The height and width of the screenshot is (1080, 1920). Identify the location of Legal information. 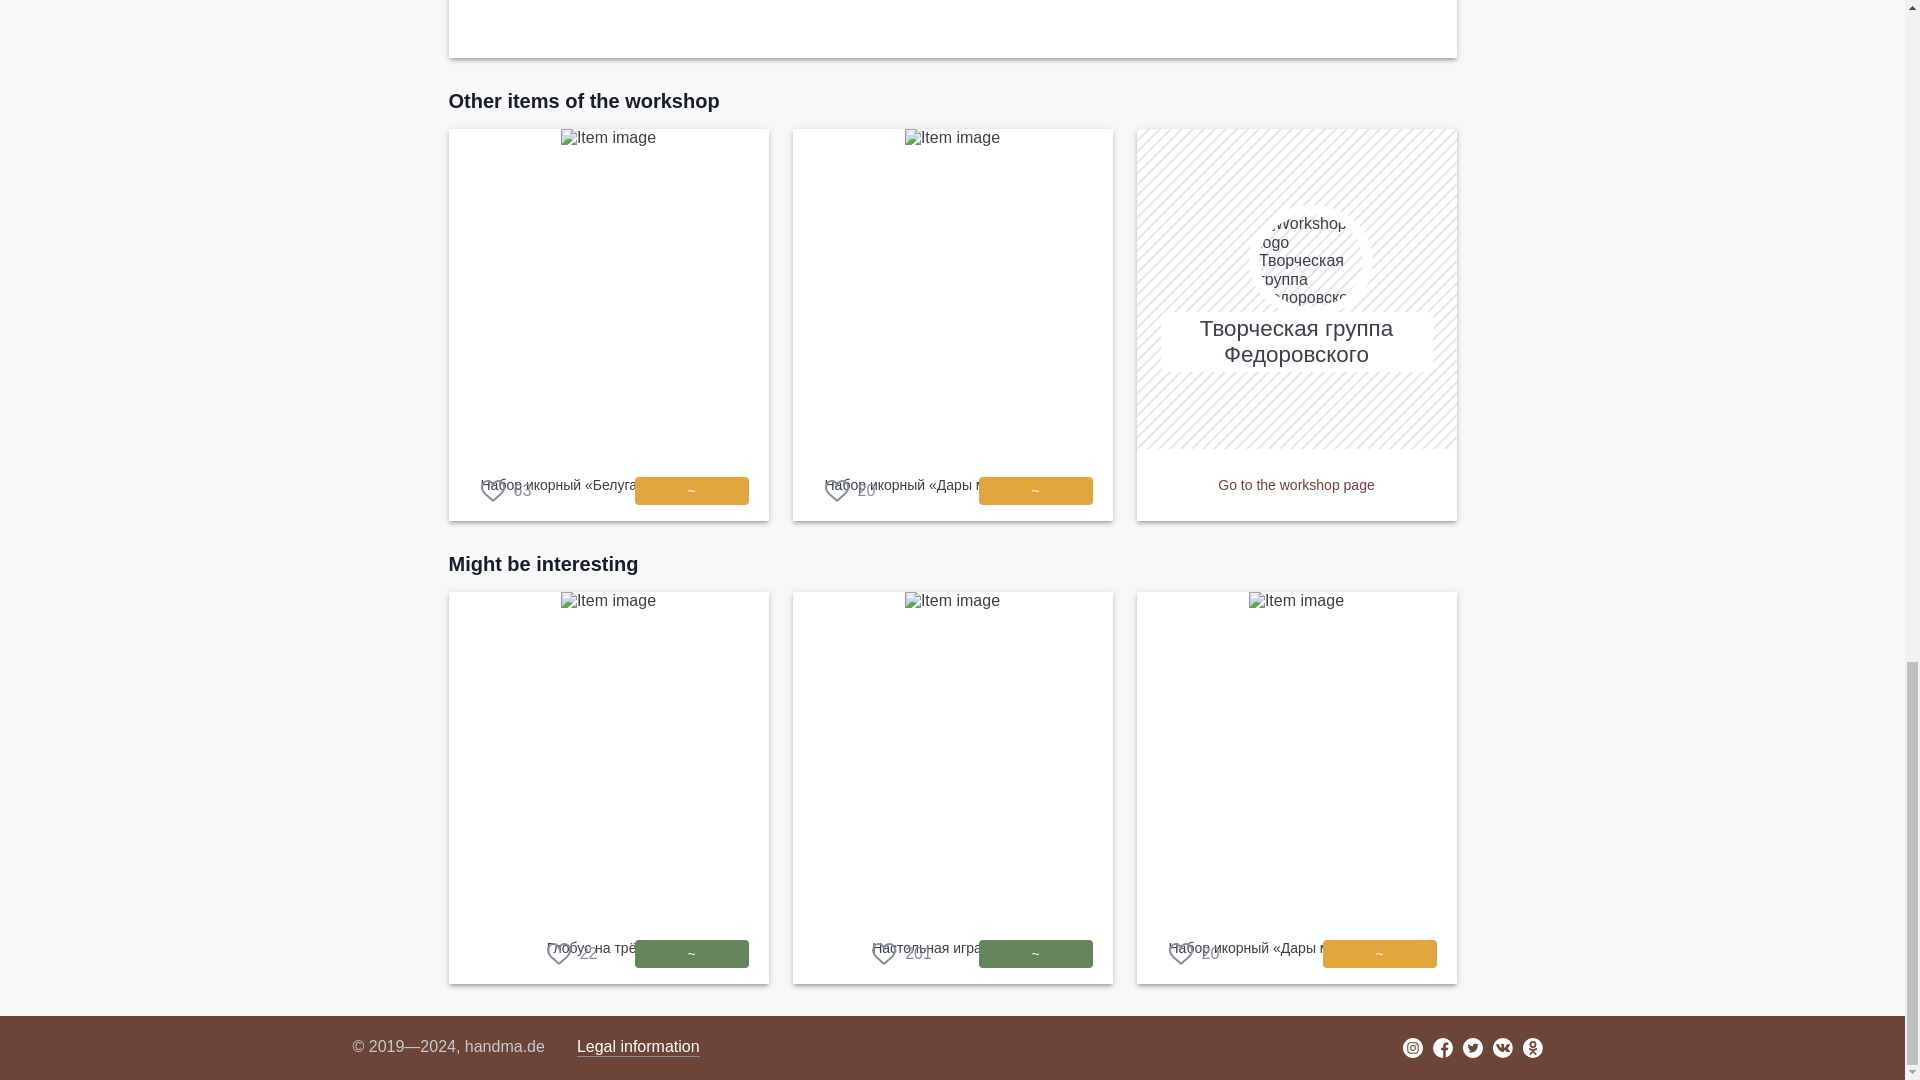
(638, 1047).